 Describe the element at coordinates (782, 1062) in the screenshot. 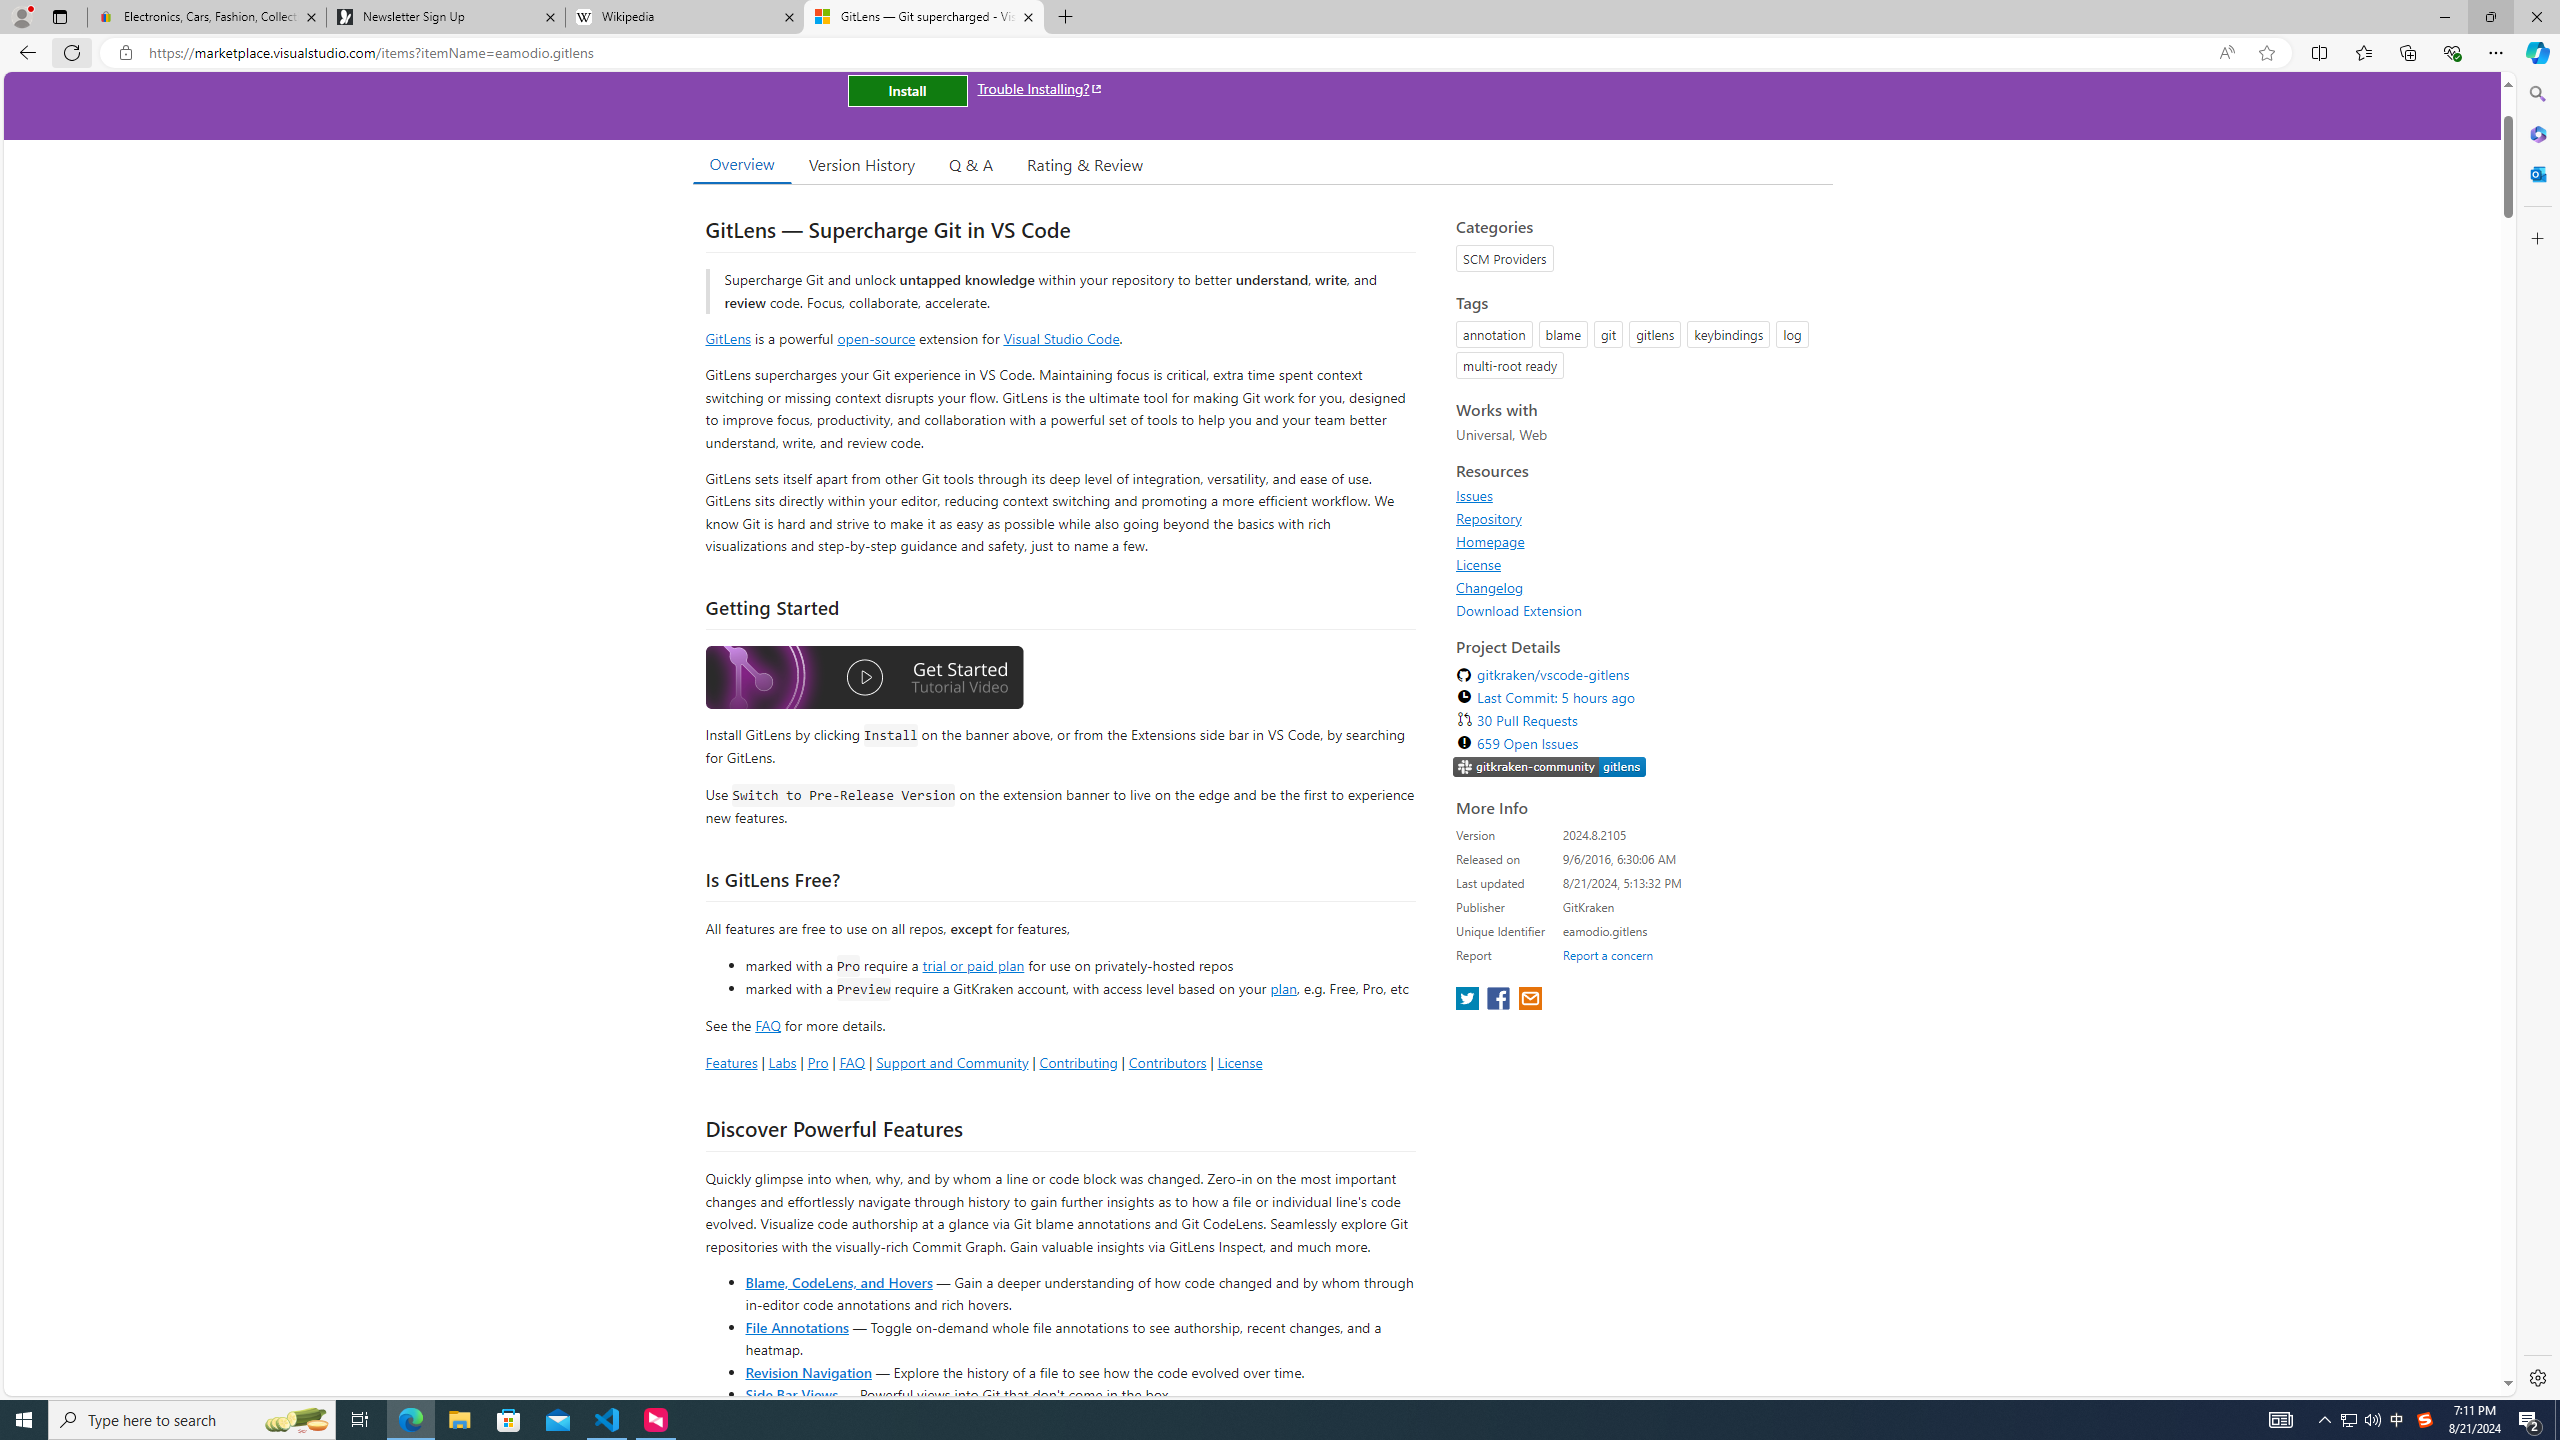

I see `Labs` at that location.